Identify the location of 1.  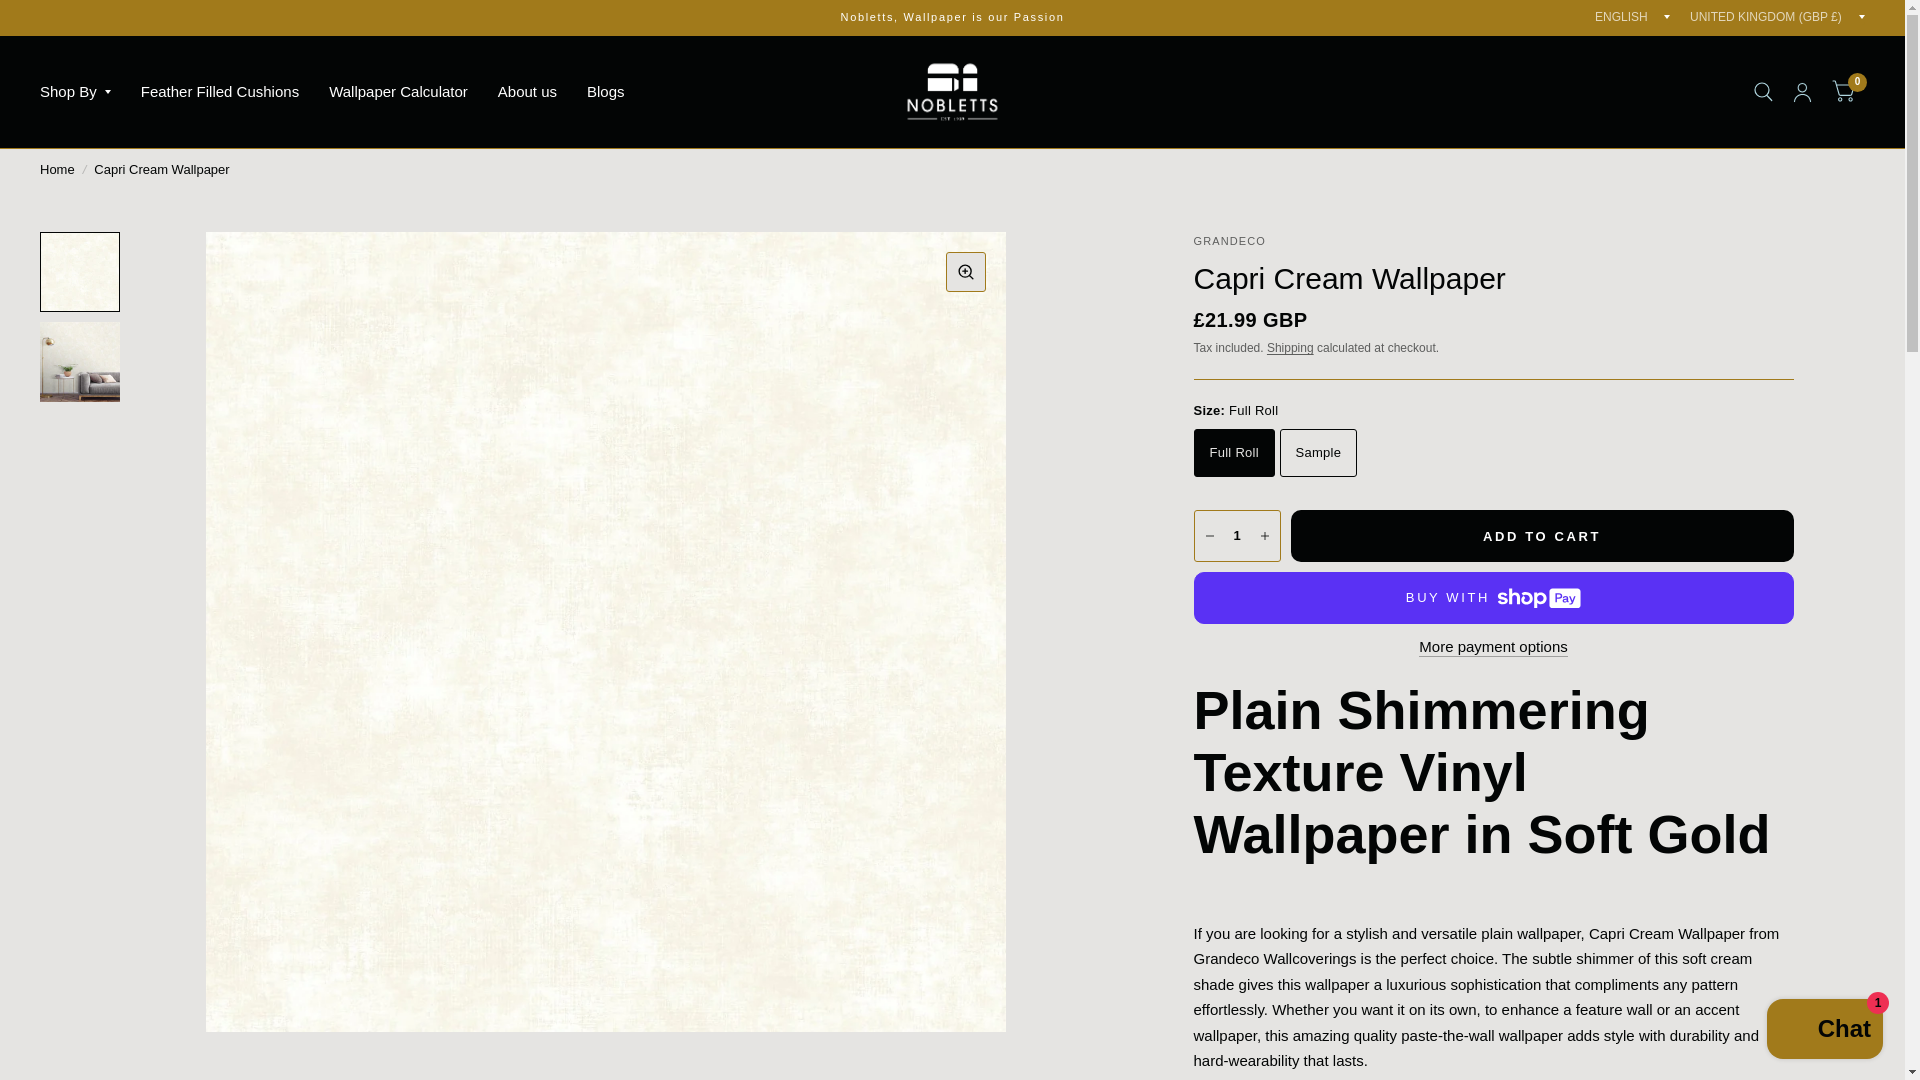
(1236, 535).